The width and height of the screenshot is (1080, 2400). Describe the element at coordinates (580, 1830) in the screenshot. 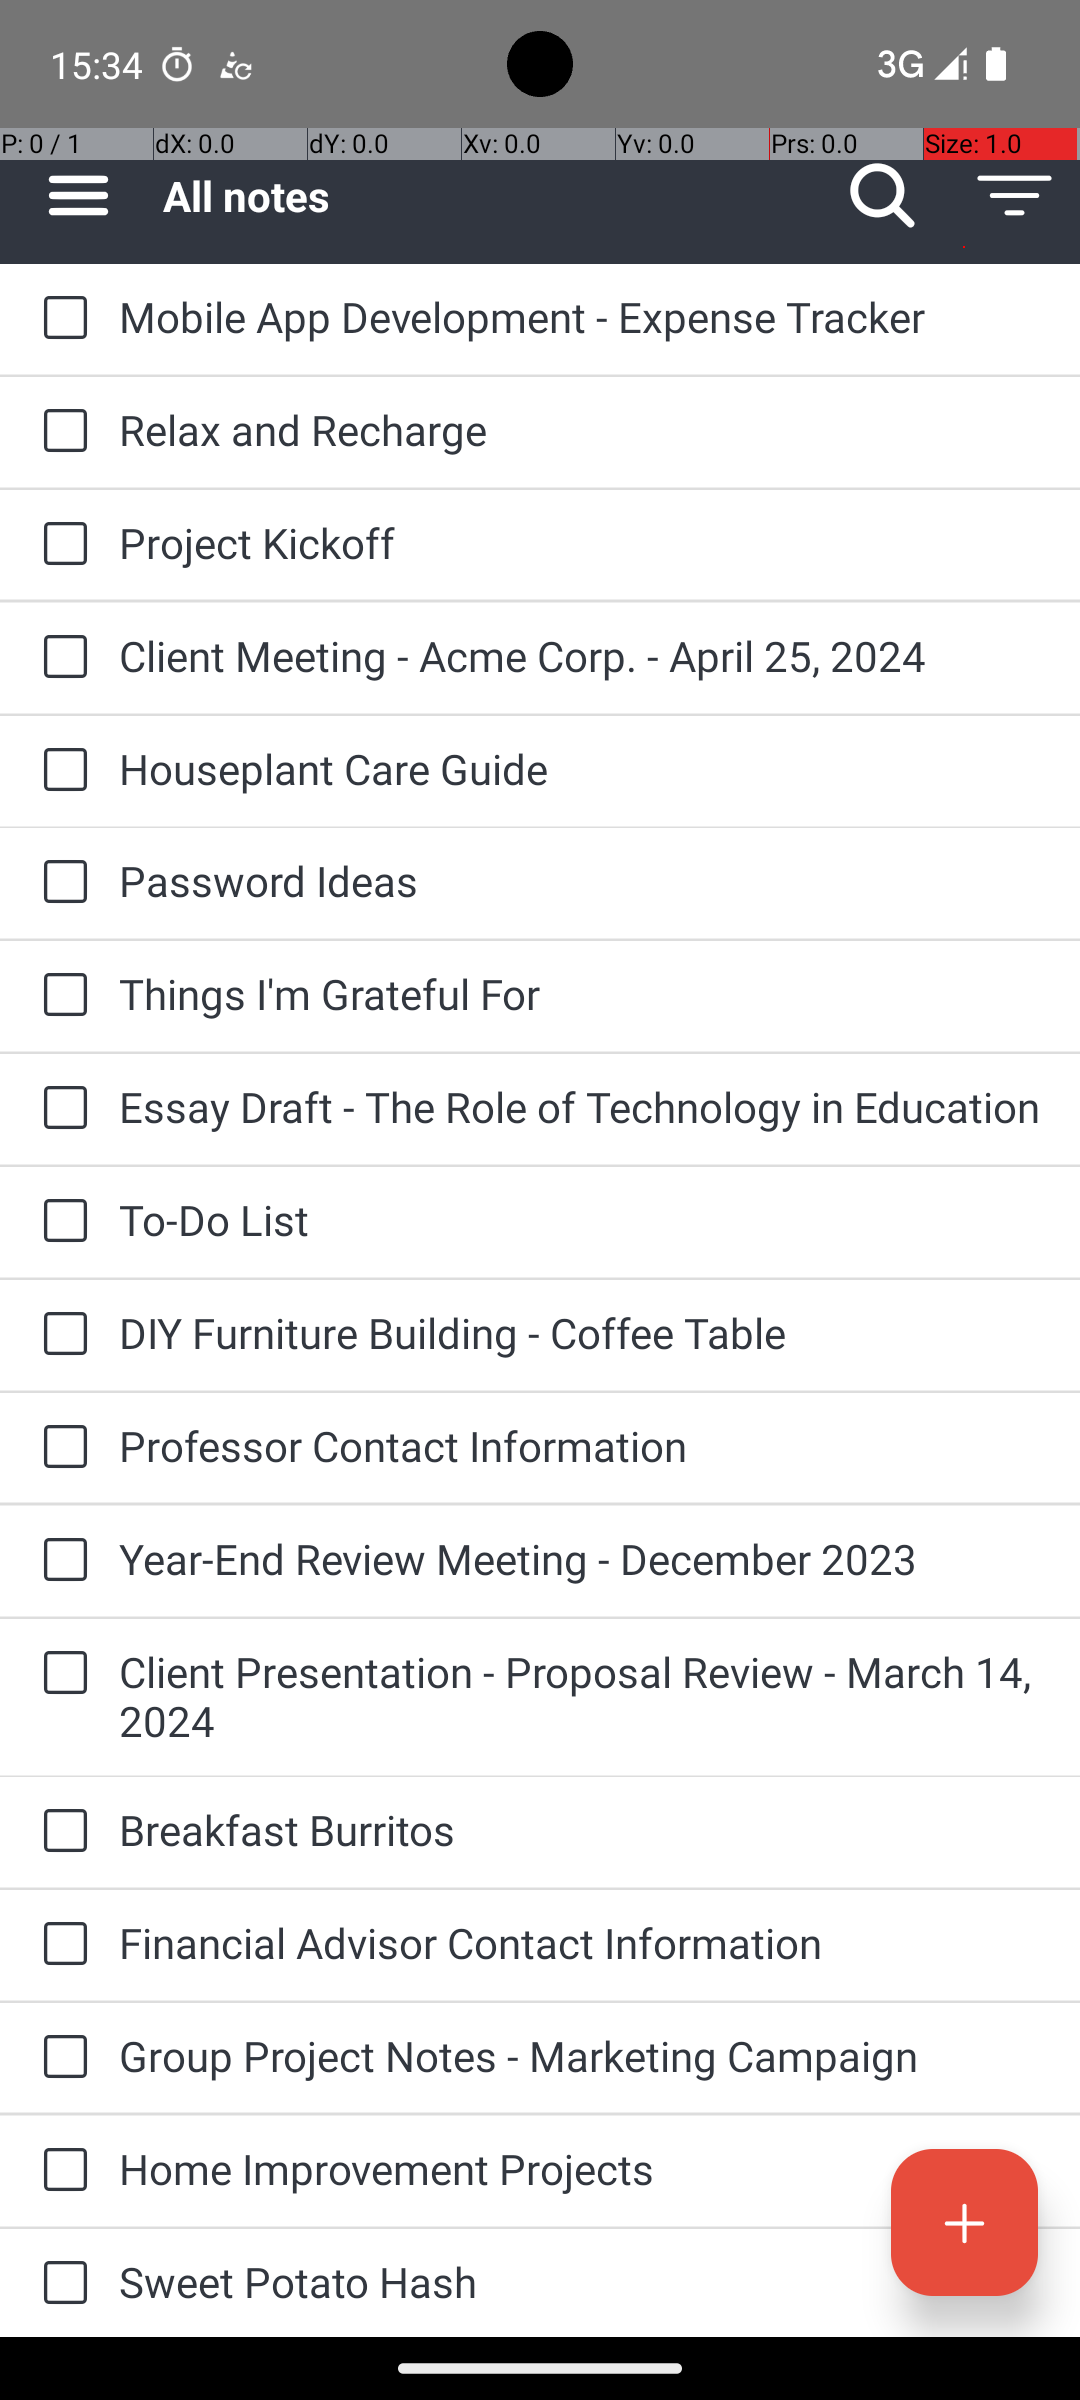

I see `Breakfast Burritos` at that location.